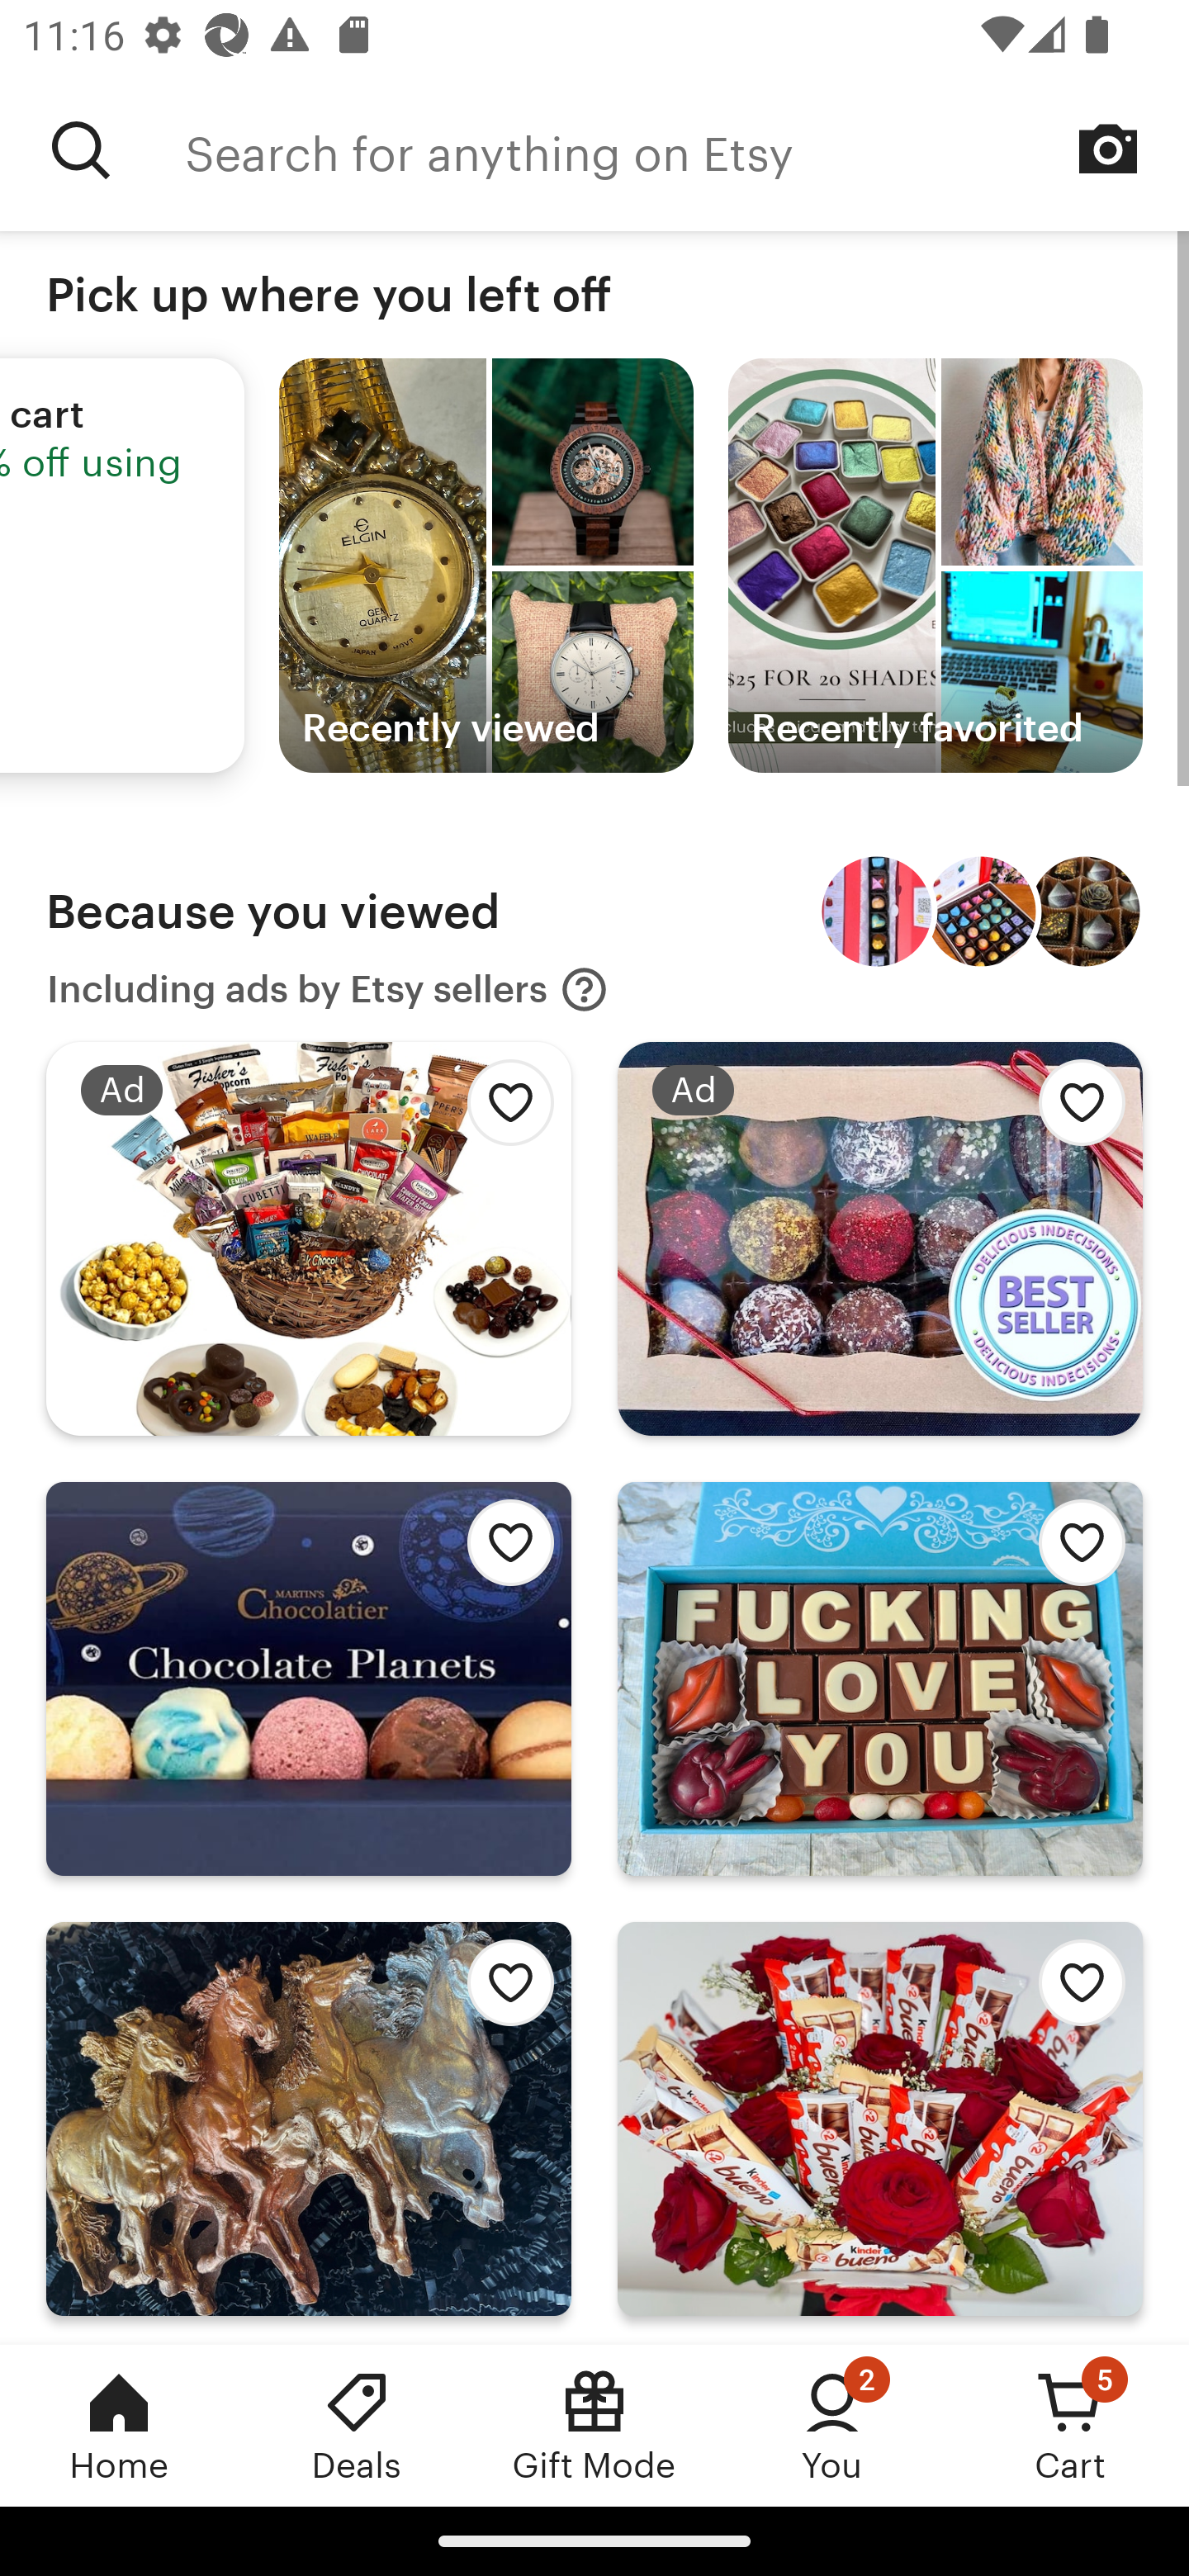  I want to click on Including ads by Etsy sellers, so click(328, 989).